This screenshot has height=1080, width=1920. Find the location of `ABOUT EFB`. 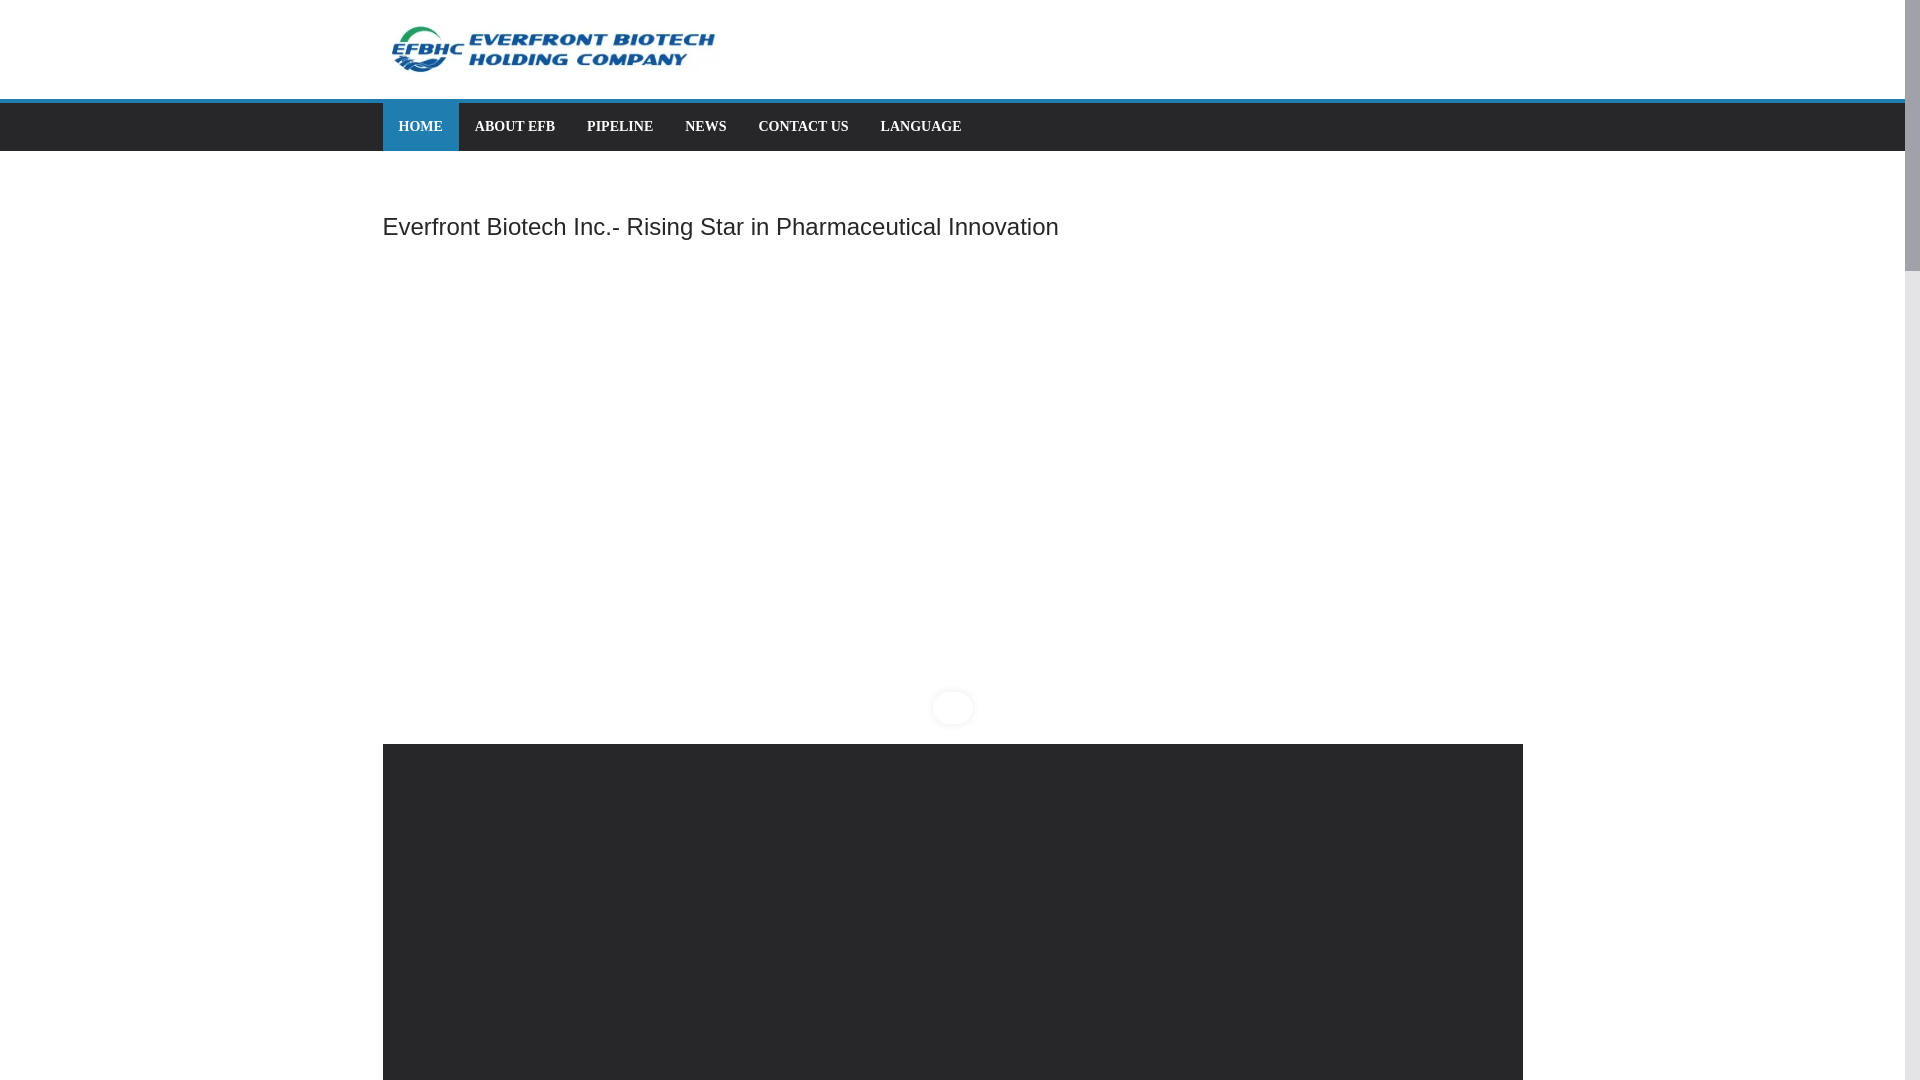

ABOUT EFB is located at coordinates (514, 127).